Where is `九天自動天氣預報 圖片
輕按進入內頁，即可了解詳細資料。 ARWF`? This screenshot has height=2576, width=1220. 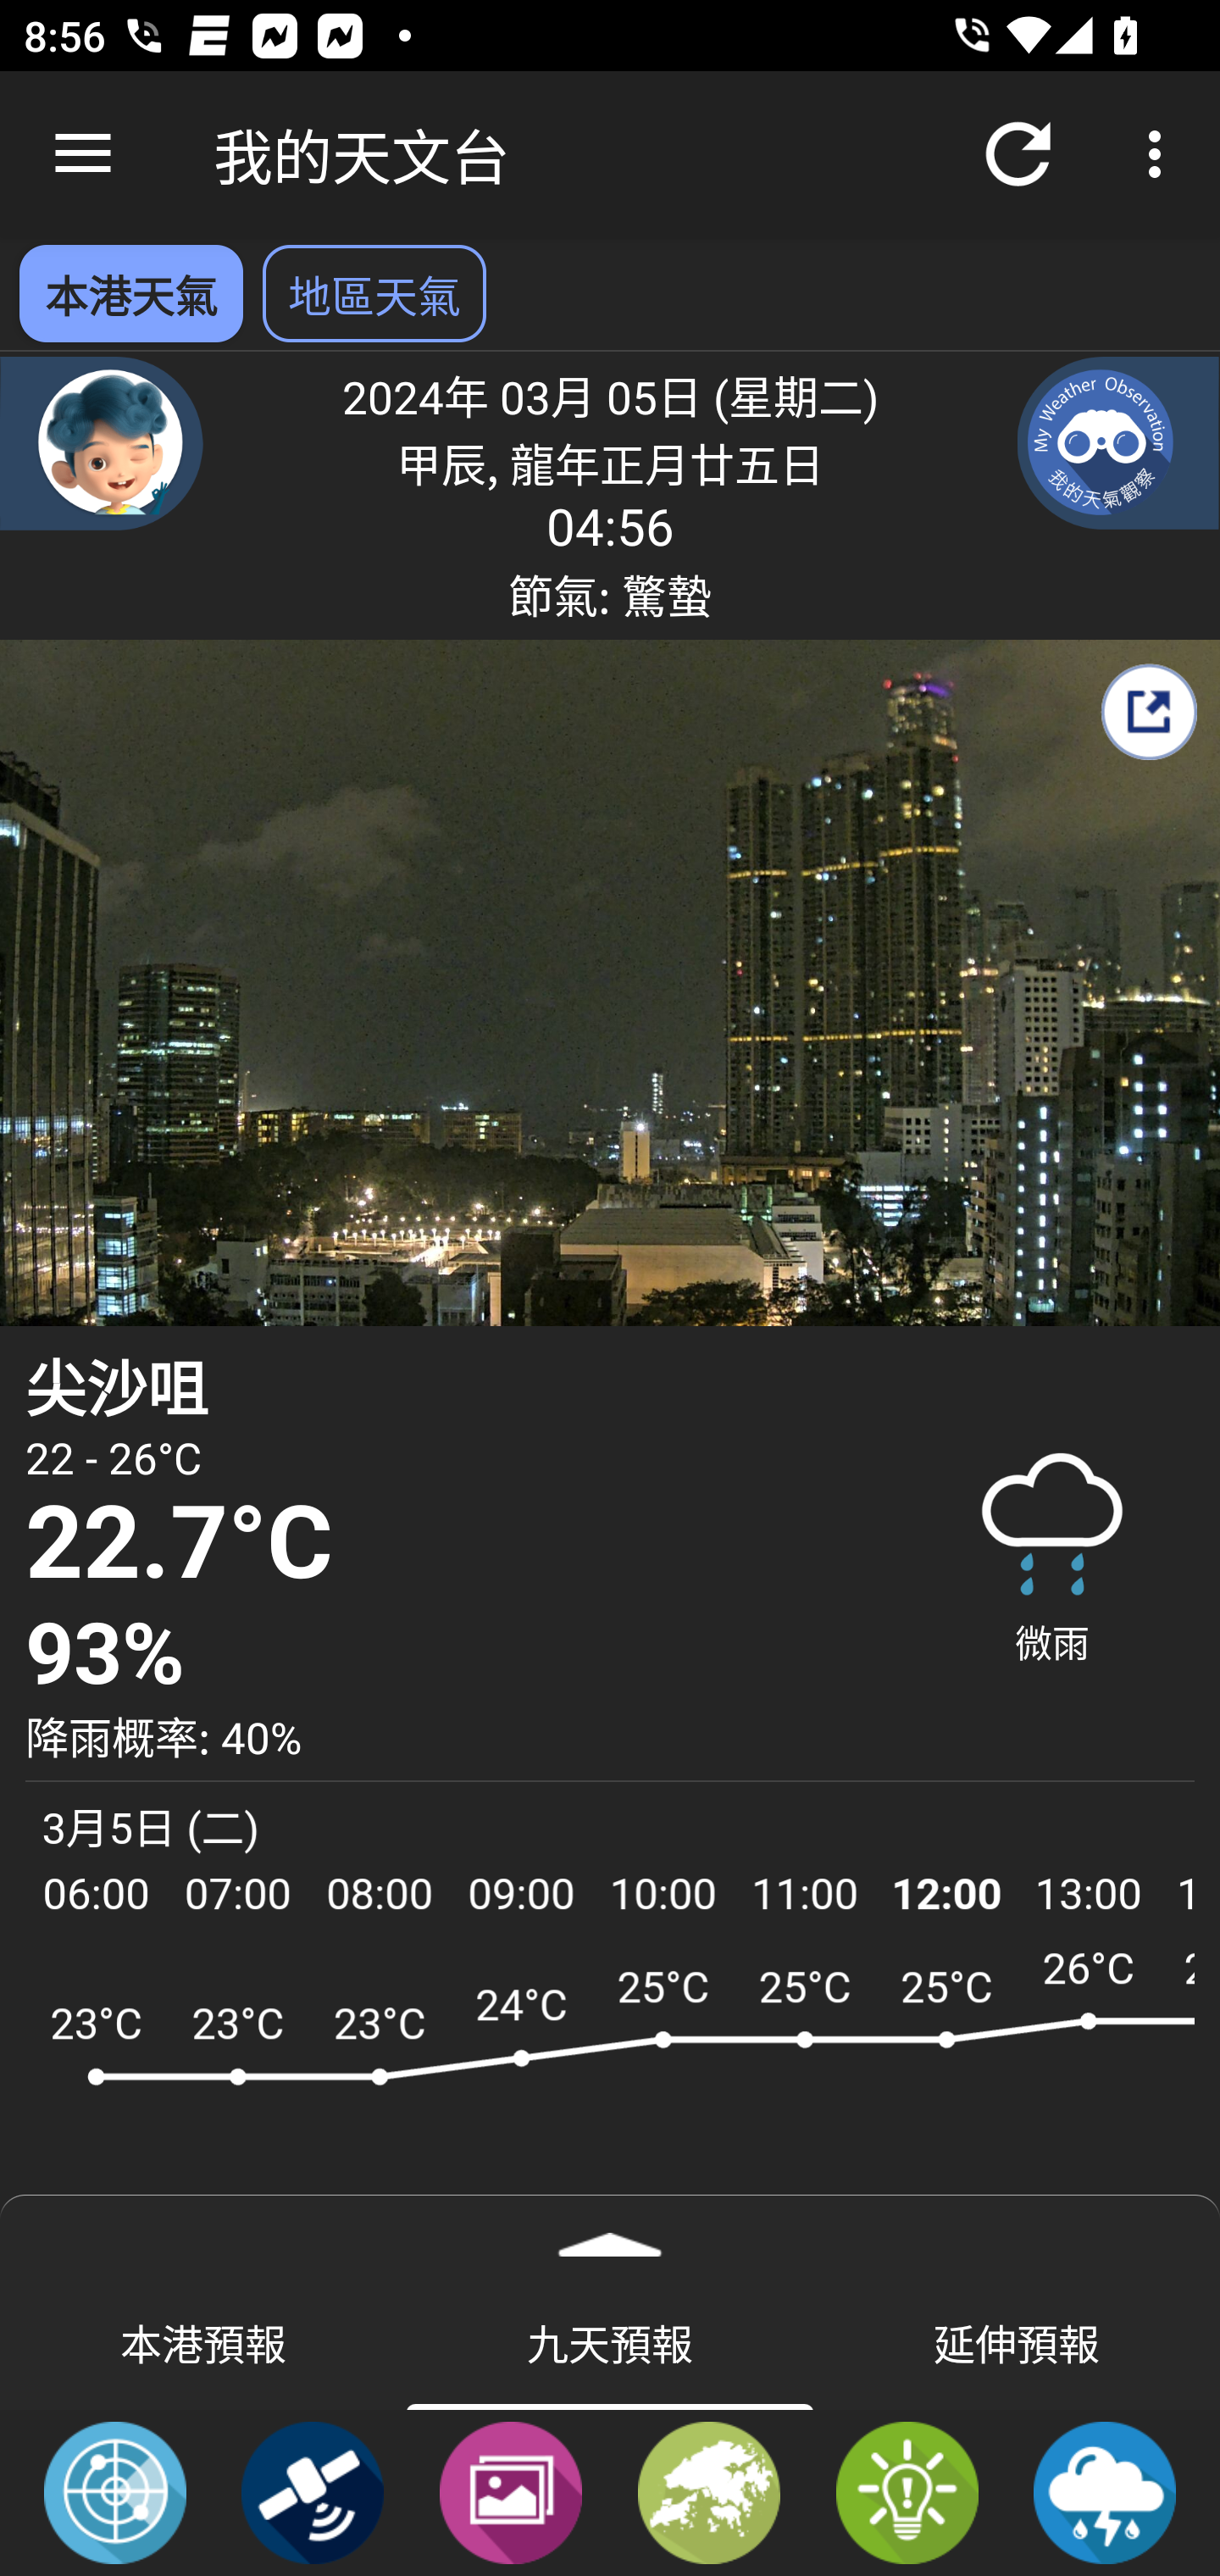
九天自動天氣預報 圖片
輕按進入內頁，即可了解詳細資料。 ARWF is located at coordinates (610, 2095).